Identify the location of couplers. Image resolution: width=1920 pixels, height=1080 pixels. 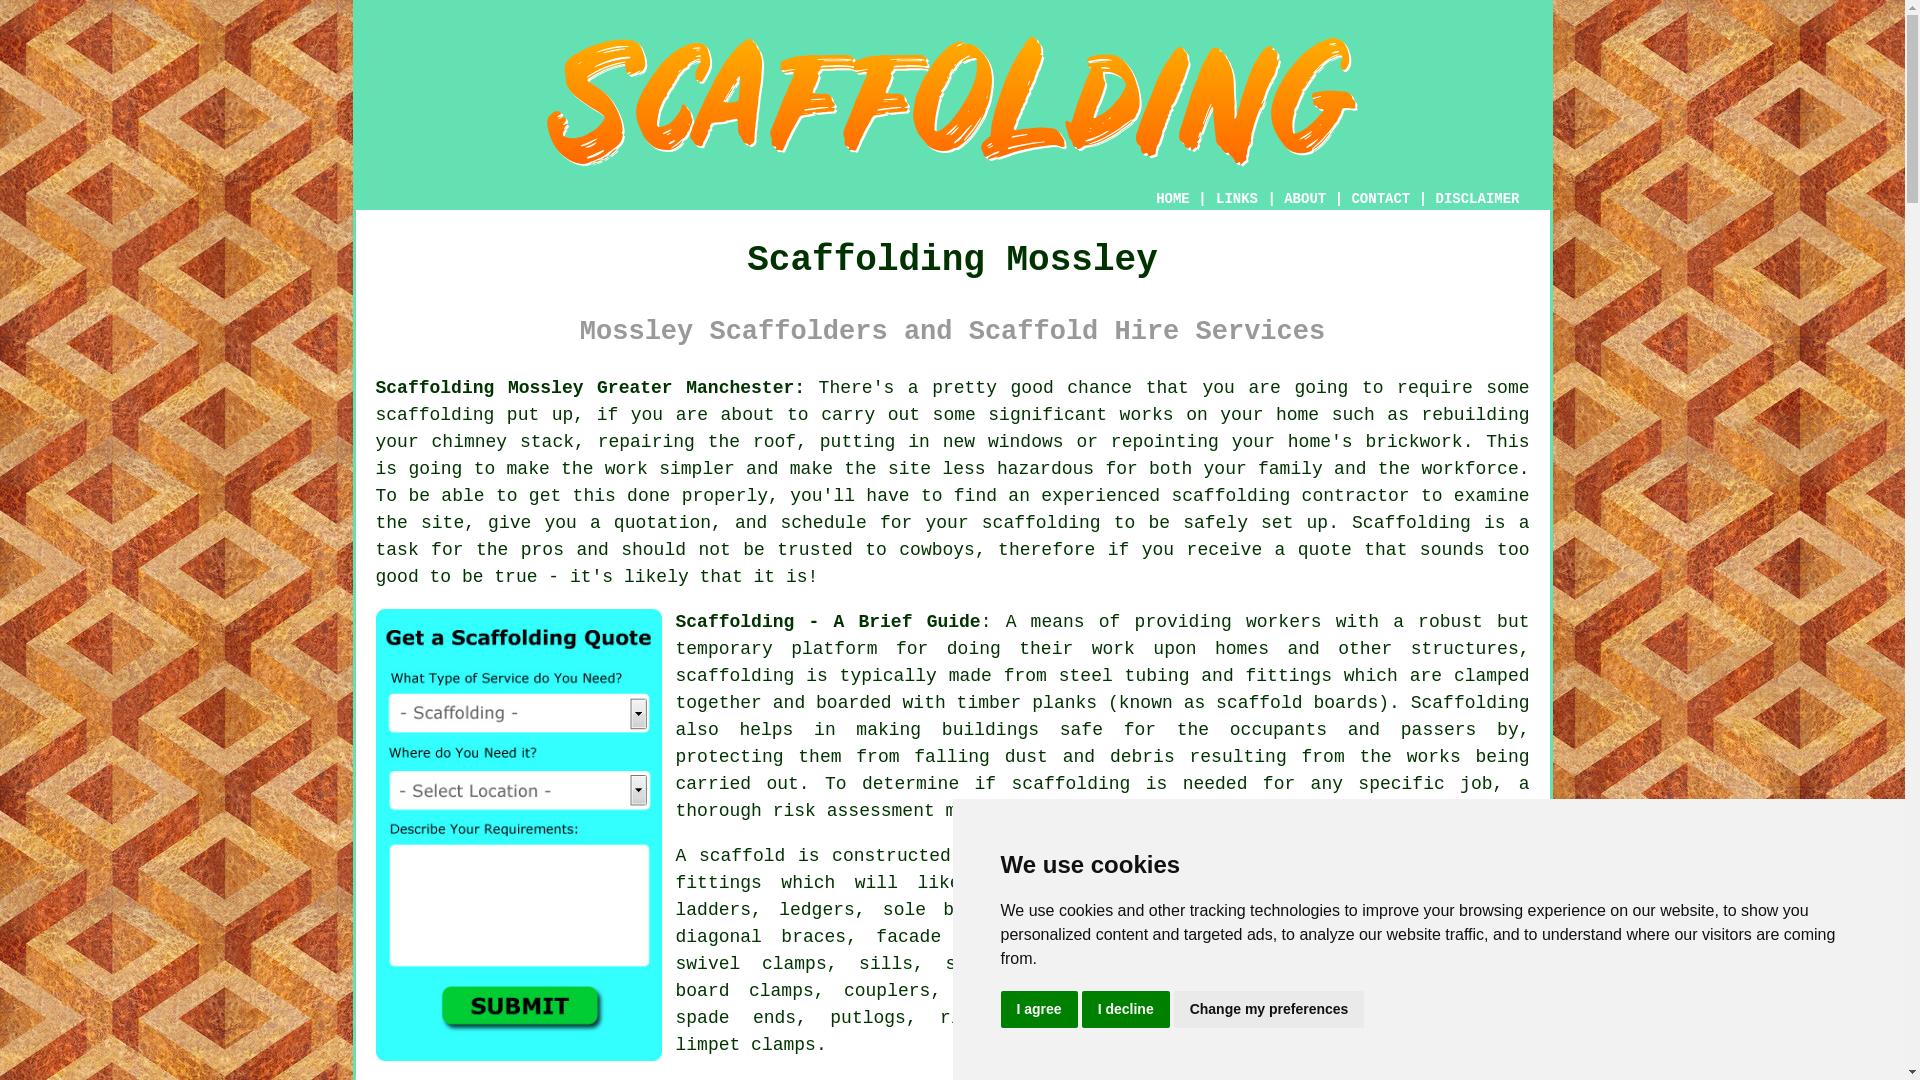
(886, 990).